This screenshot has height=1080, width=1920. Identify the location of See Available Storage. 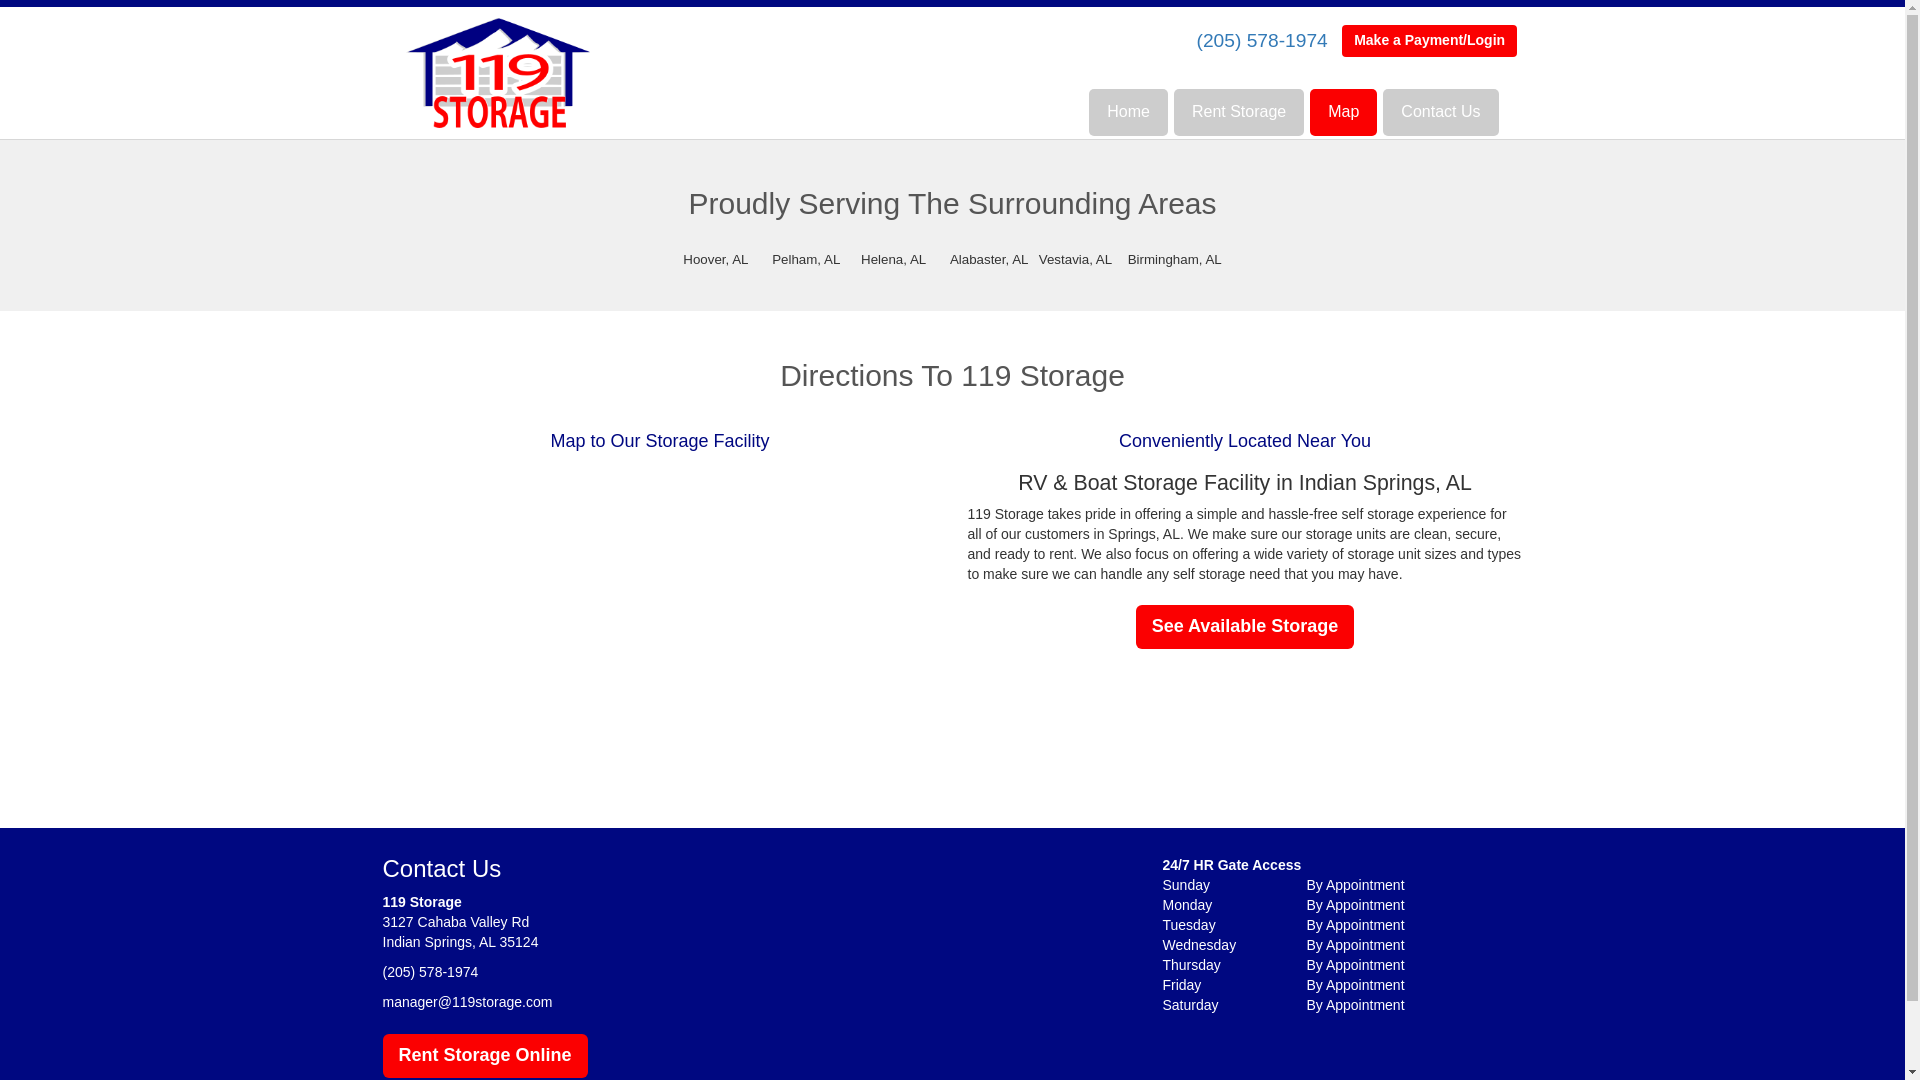
(1246, 627).